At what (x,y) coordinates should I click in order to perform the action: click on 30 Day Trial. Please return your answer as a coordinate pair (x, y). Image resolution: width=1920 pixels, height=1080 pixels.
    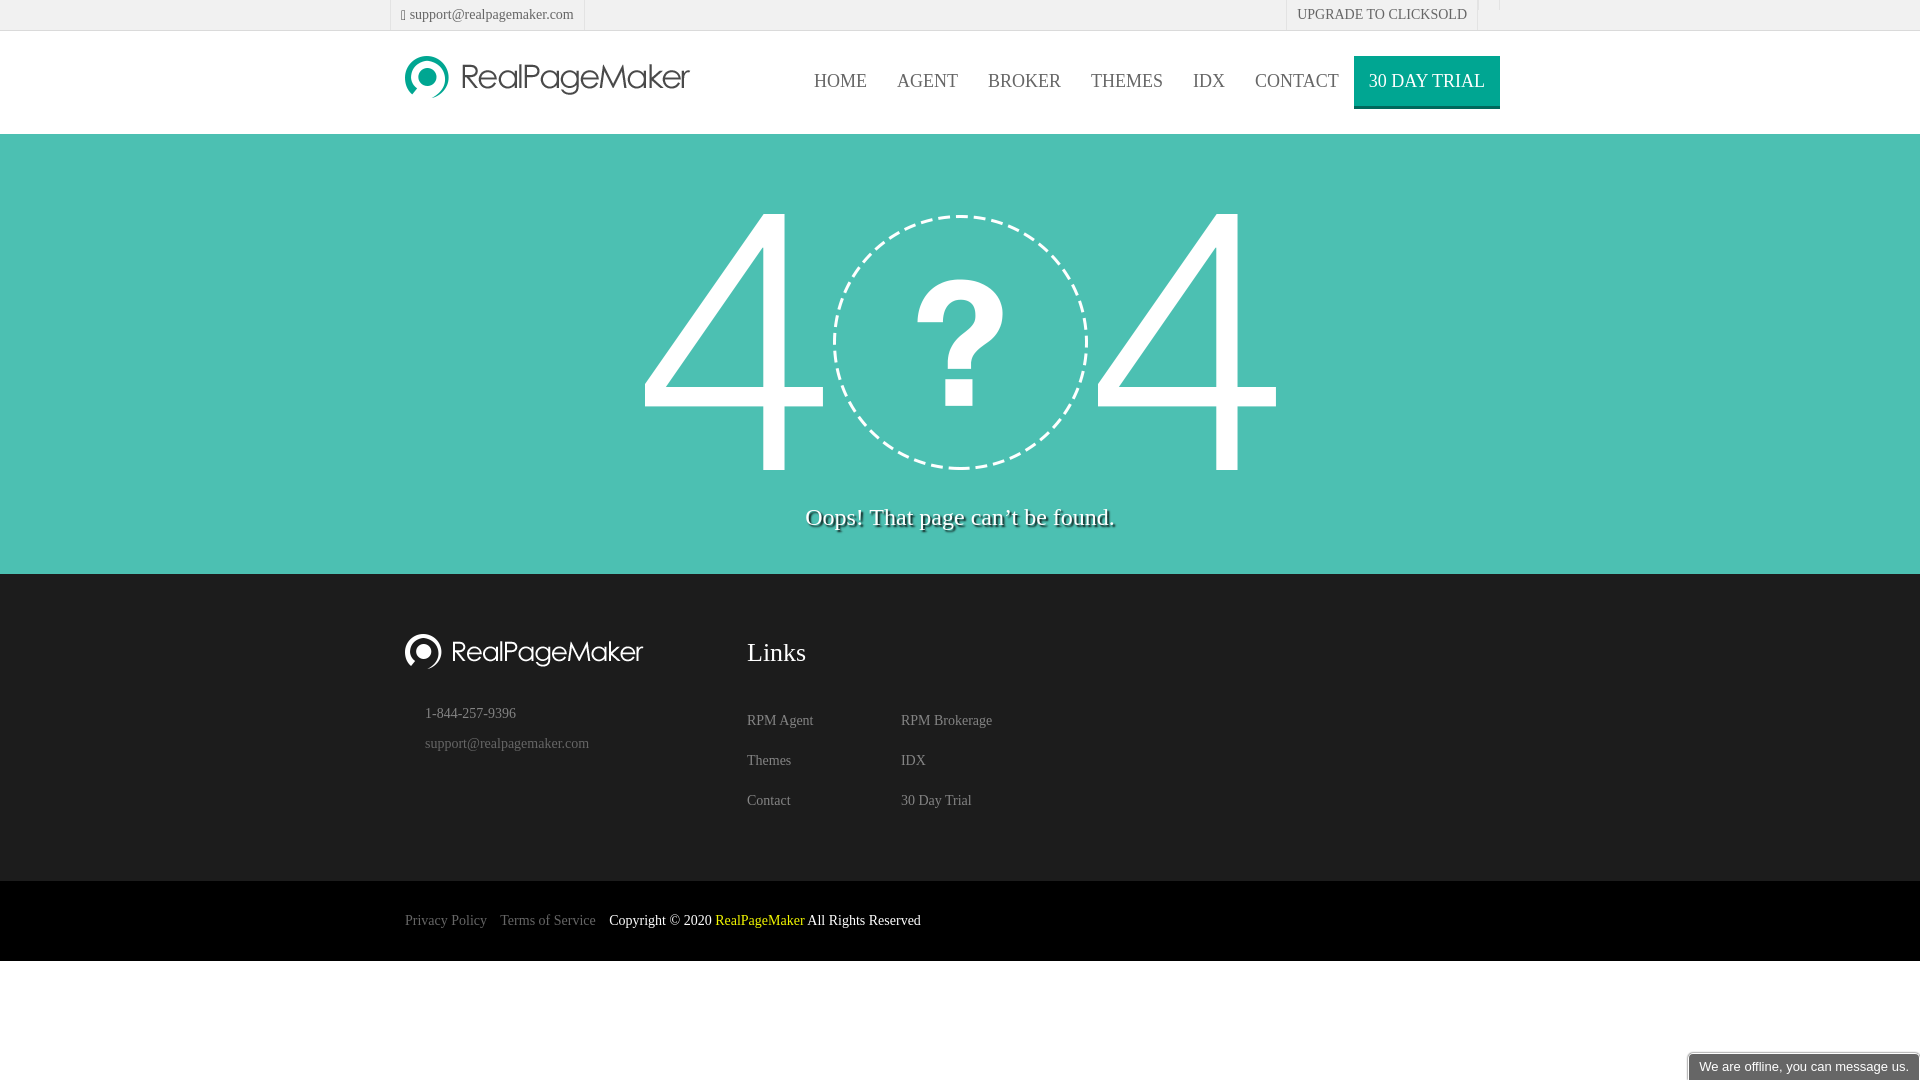
    Looking at the image, I should click on (936, 800).